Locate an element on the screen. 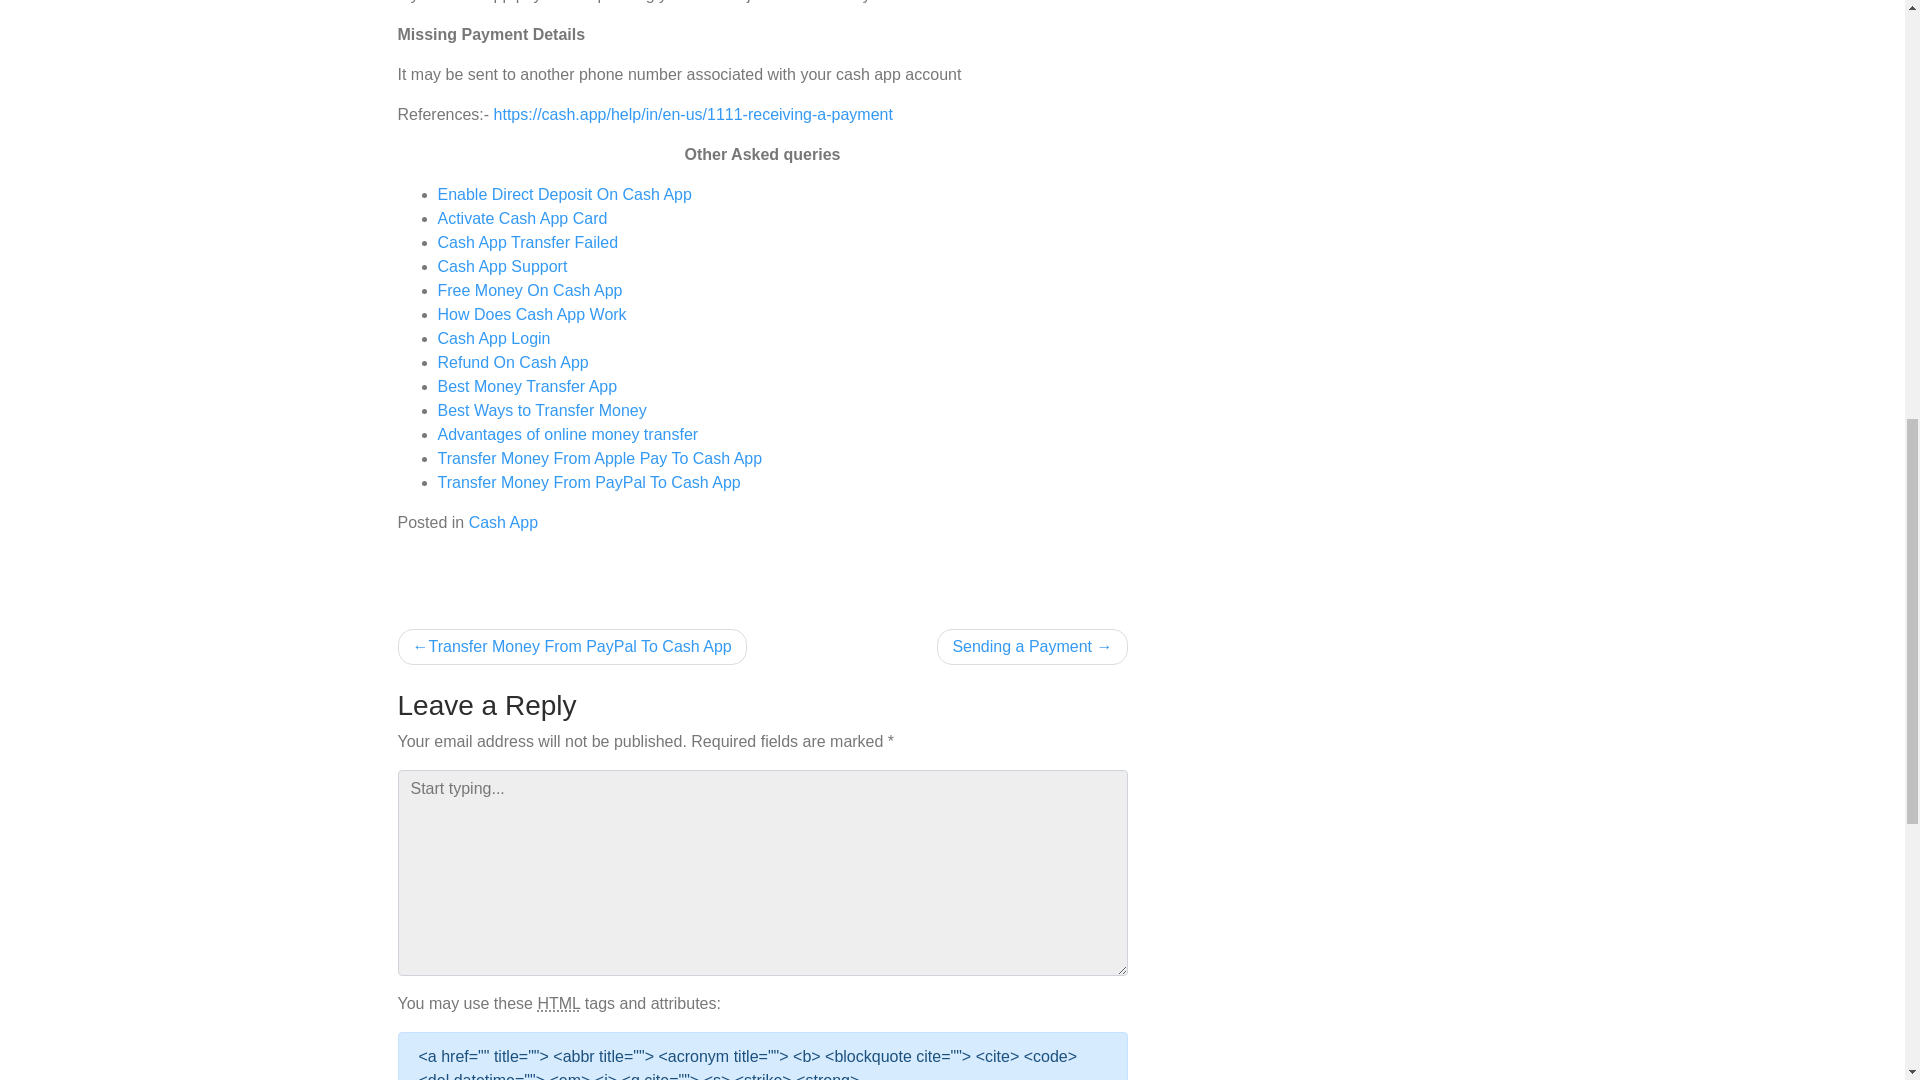  Transfer Money From PayPal To Cash App is located at coordinates (572, 646).